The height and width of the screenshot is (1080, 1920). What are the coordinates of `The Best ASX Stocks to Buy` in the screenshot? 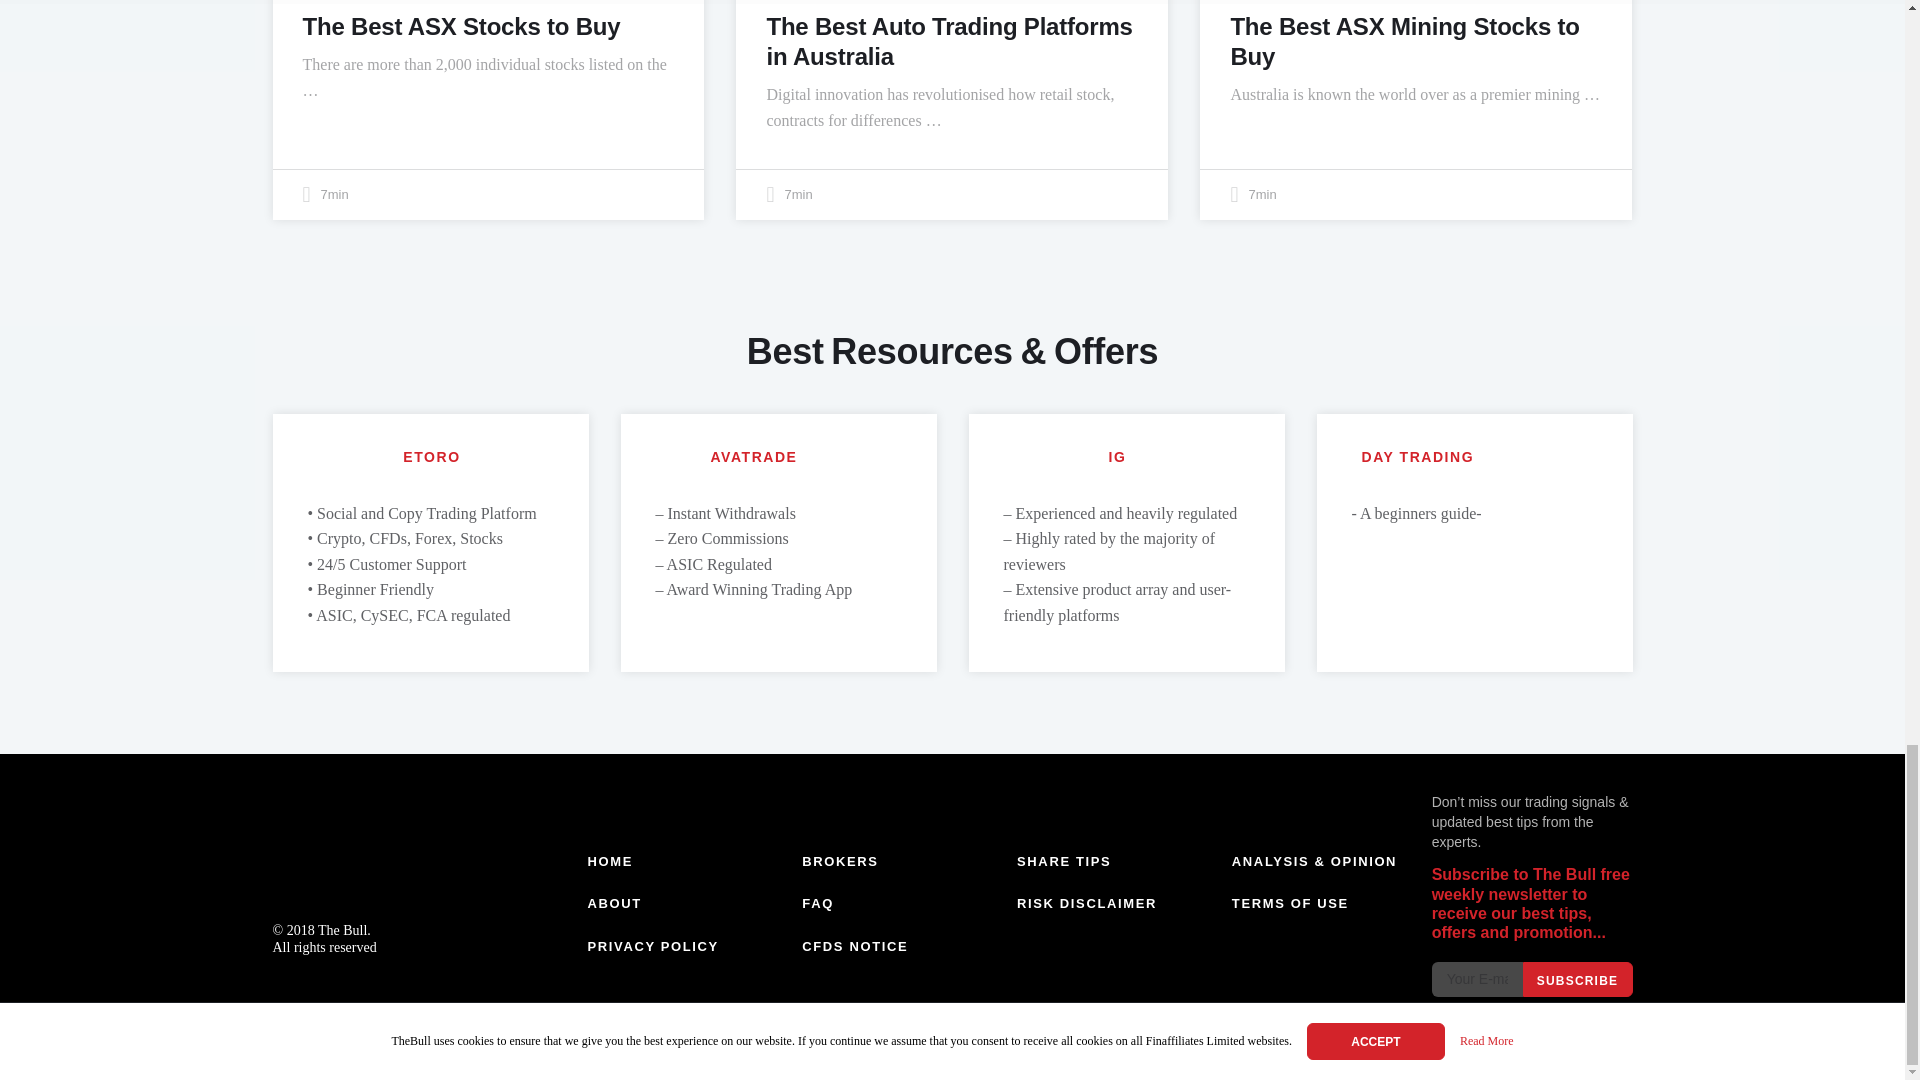 It's located at (460, 26).